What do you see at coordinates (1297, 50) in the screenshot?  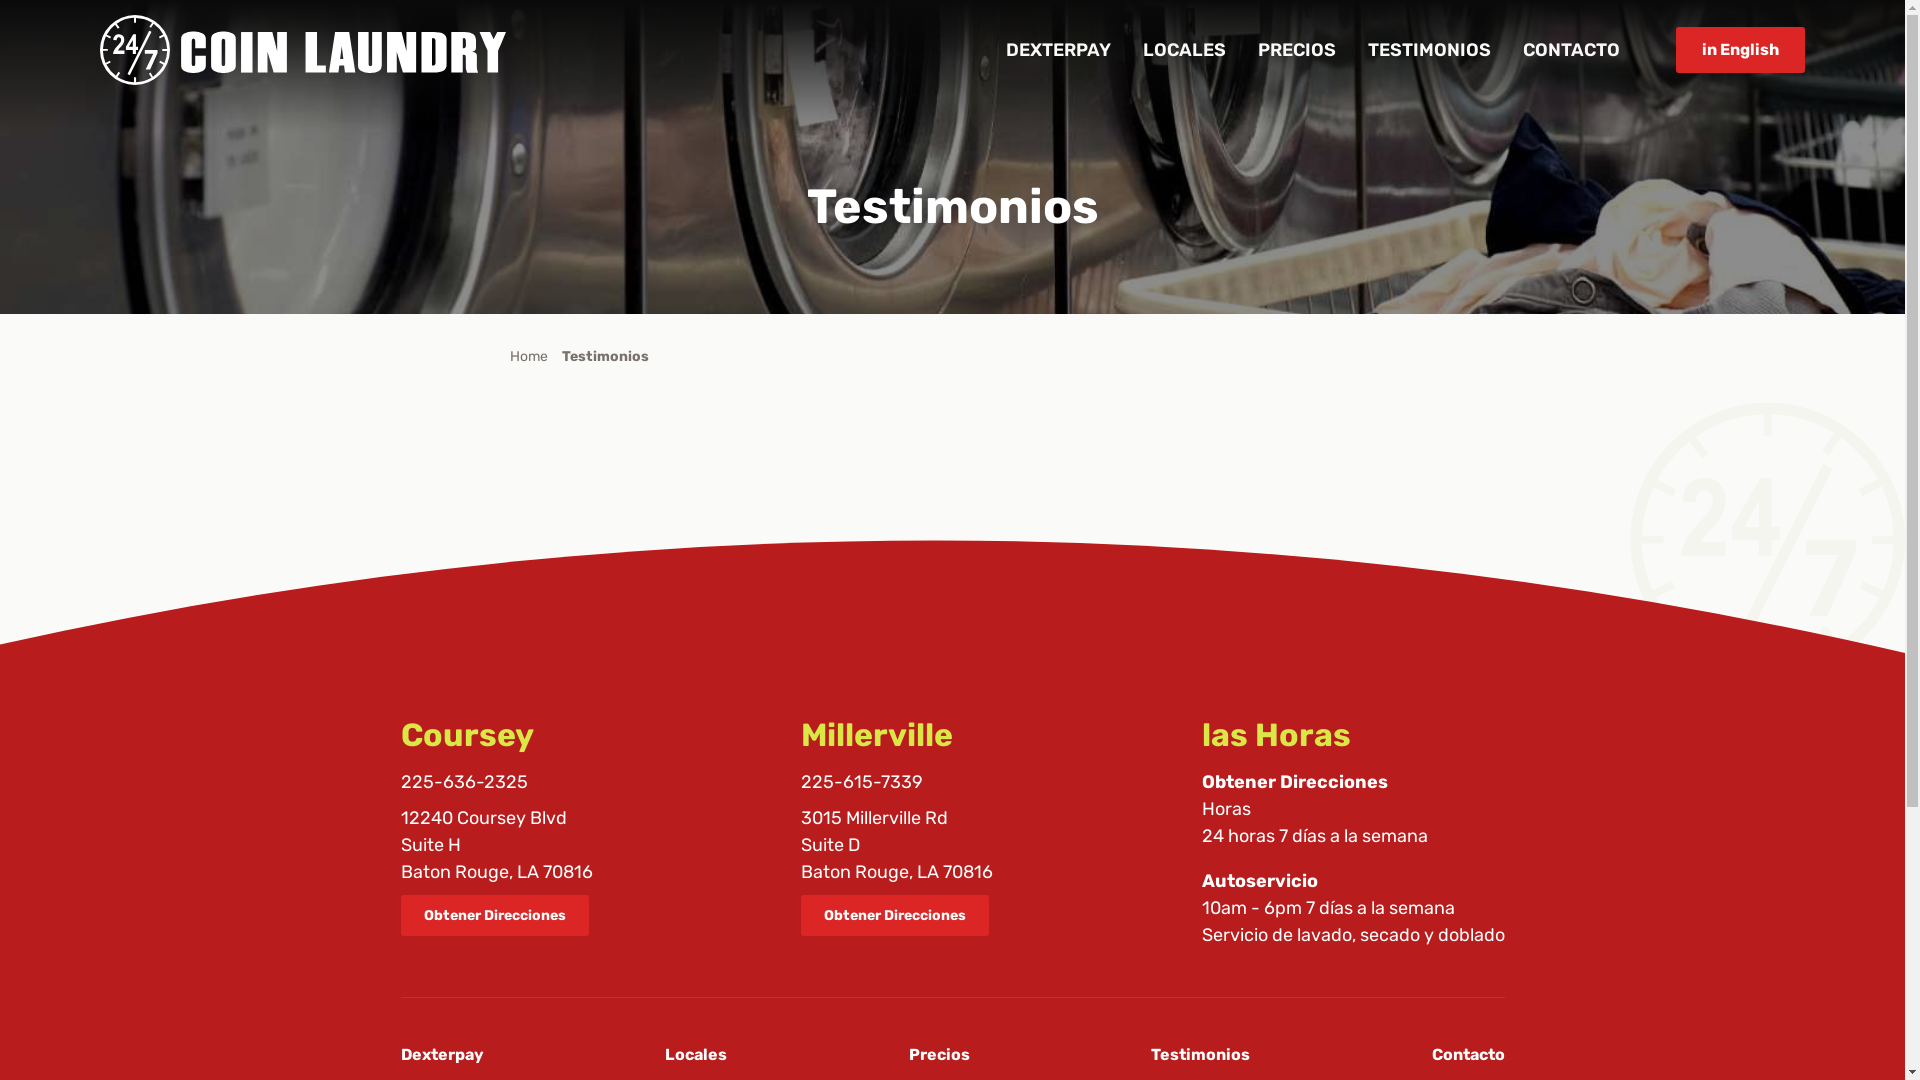 I see `PRECIOS` at bounding box center [1297, 50].